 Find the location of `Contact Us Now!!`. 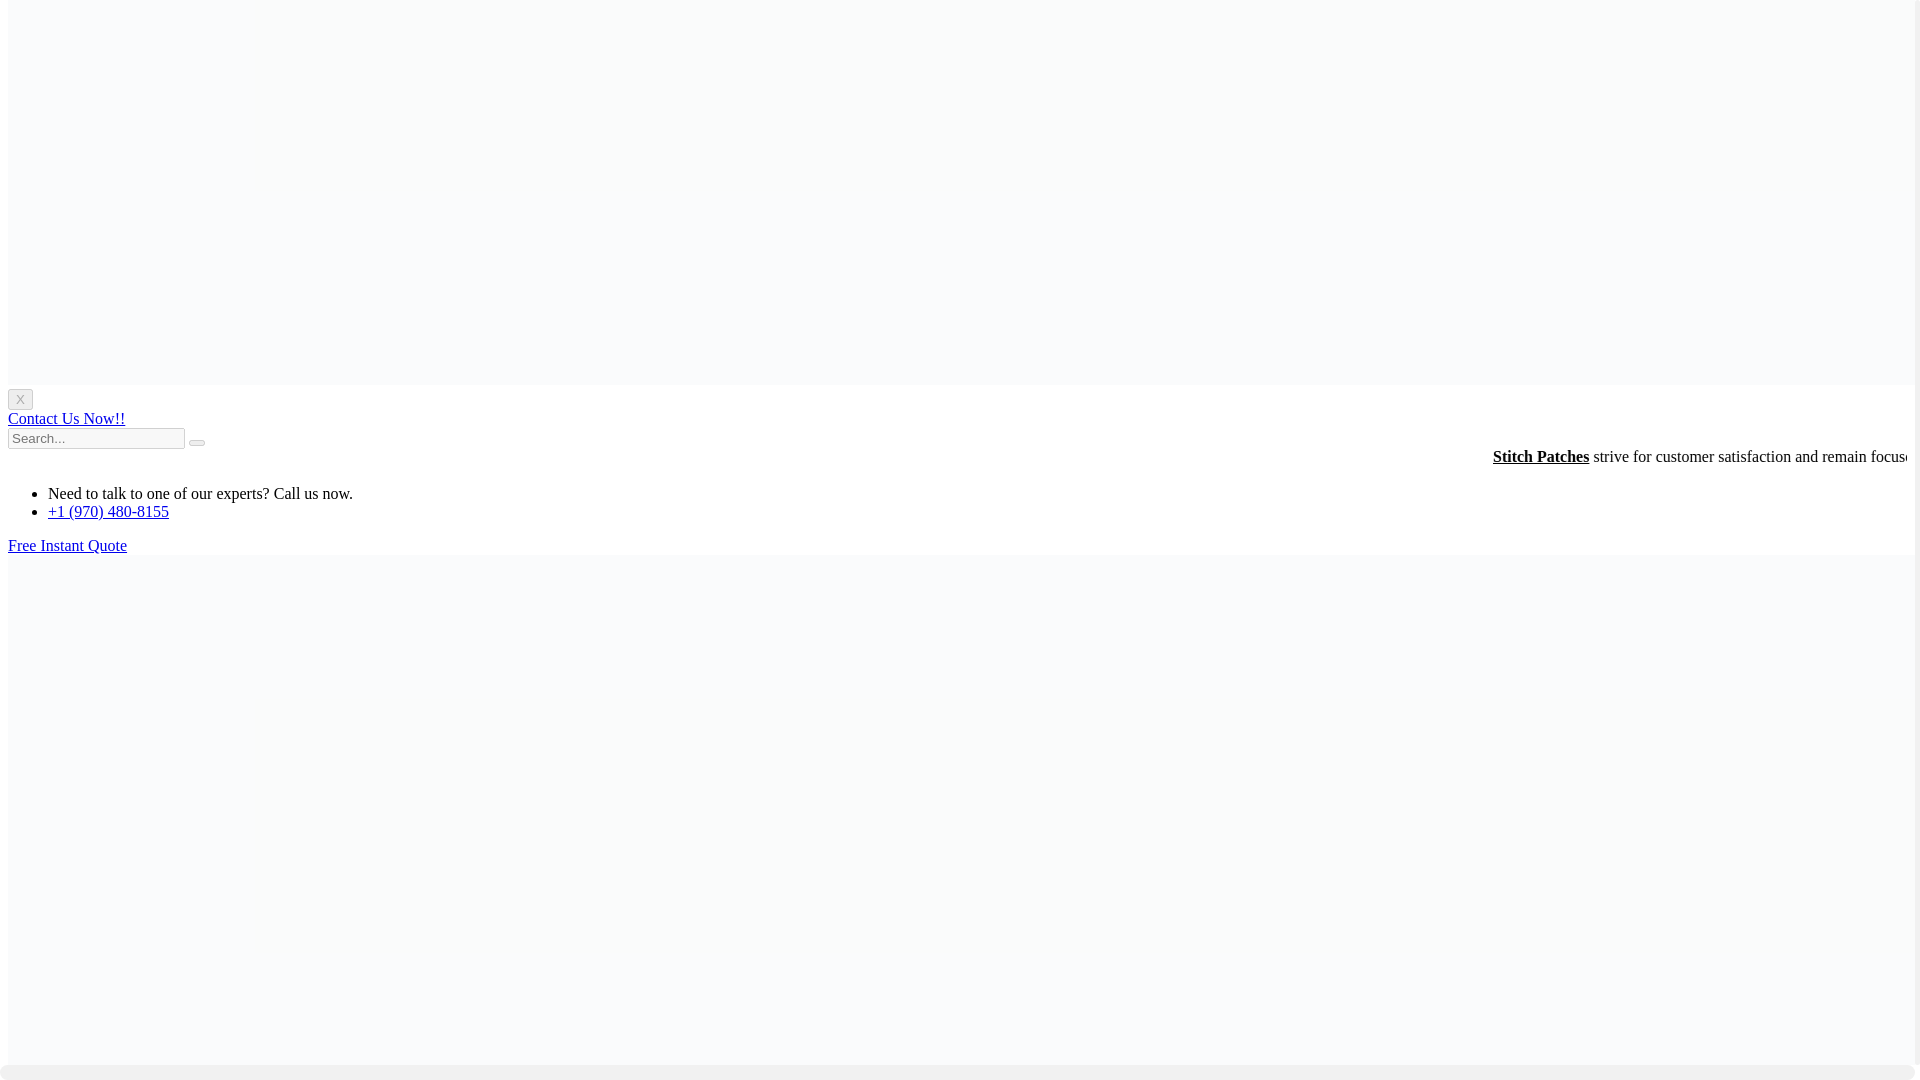

Contact Us Now!! is located at coordinates (66, 418).